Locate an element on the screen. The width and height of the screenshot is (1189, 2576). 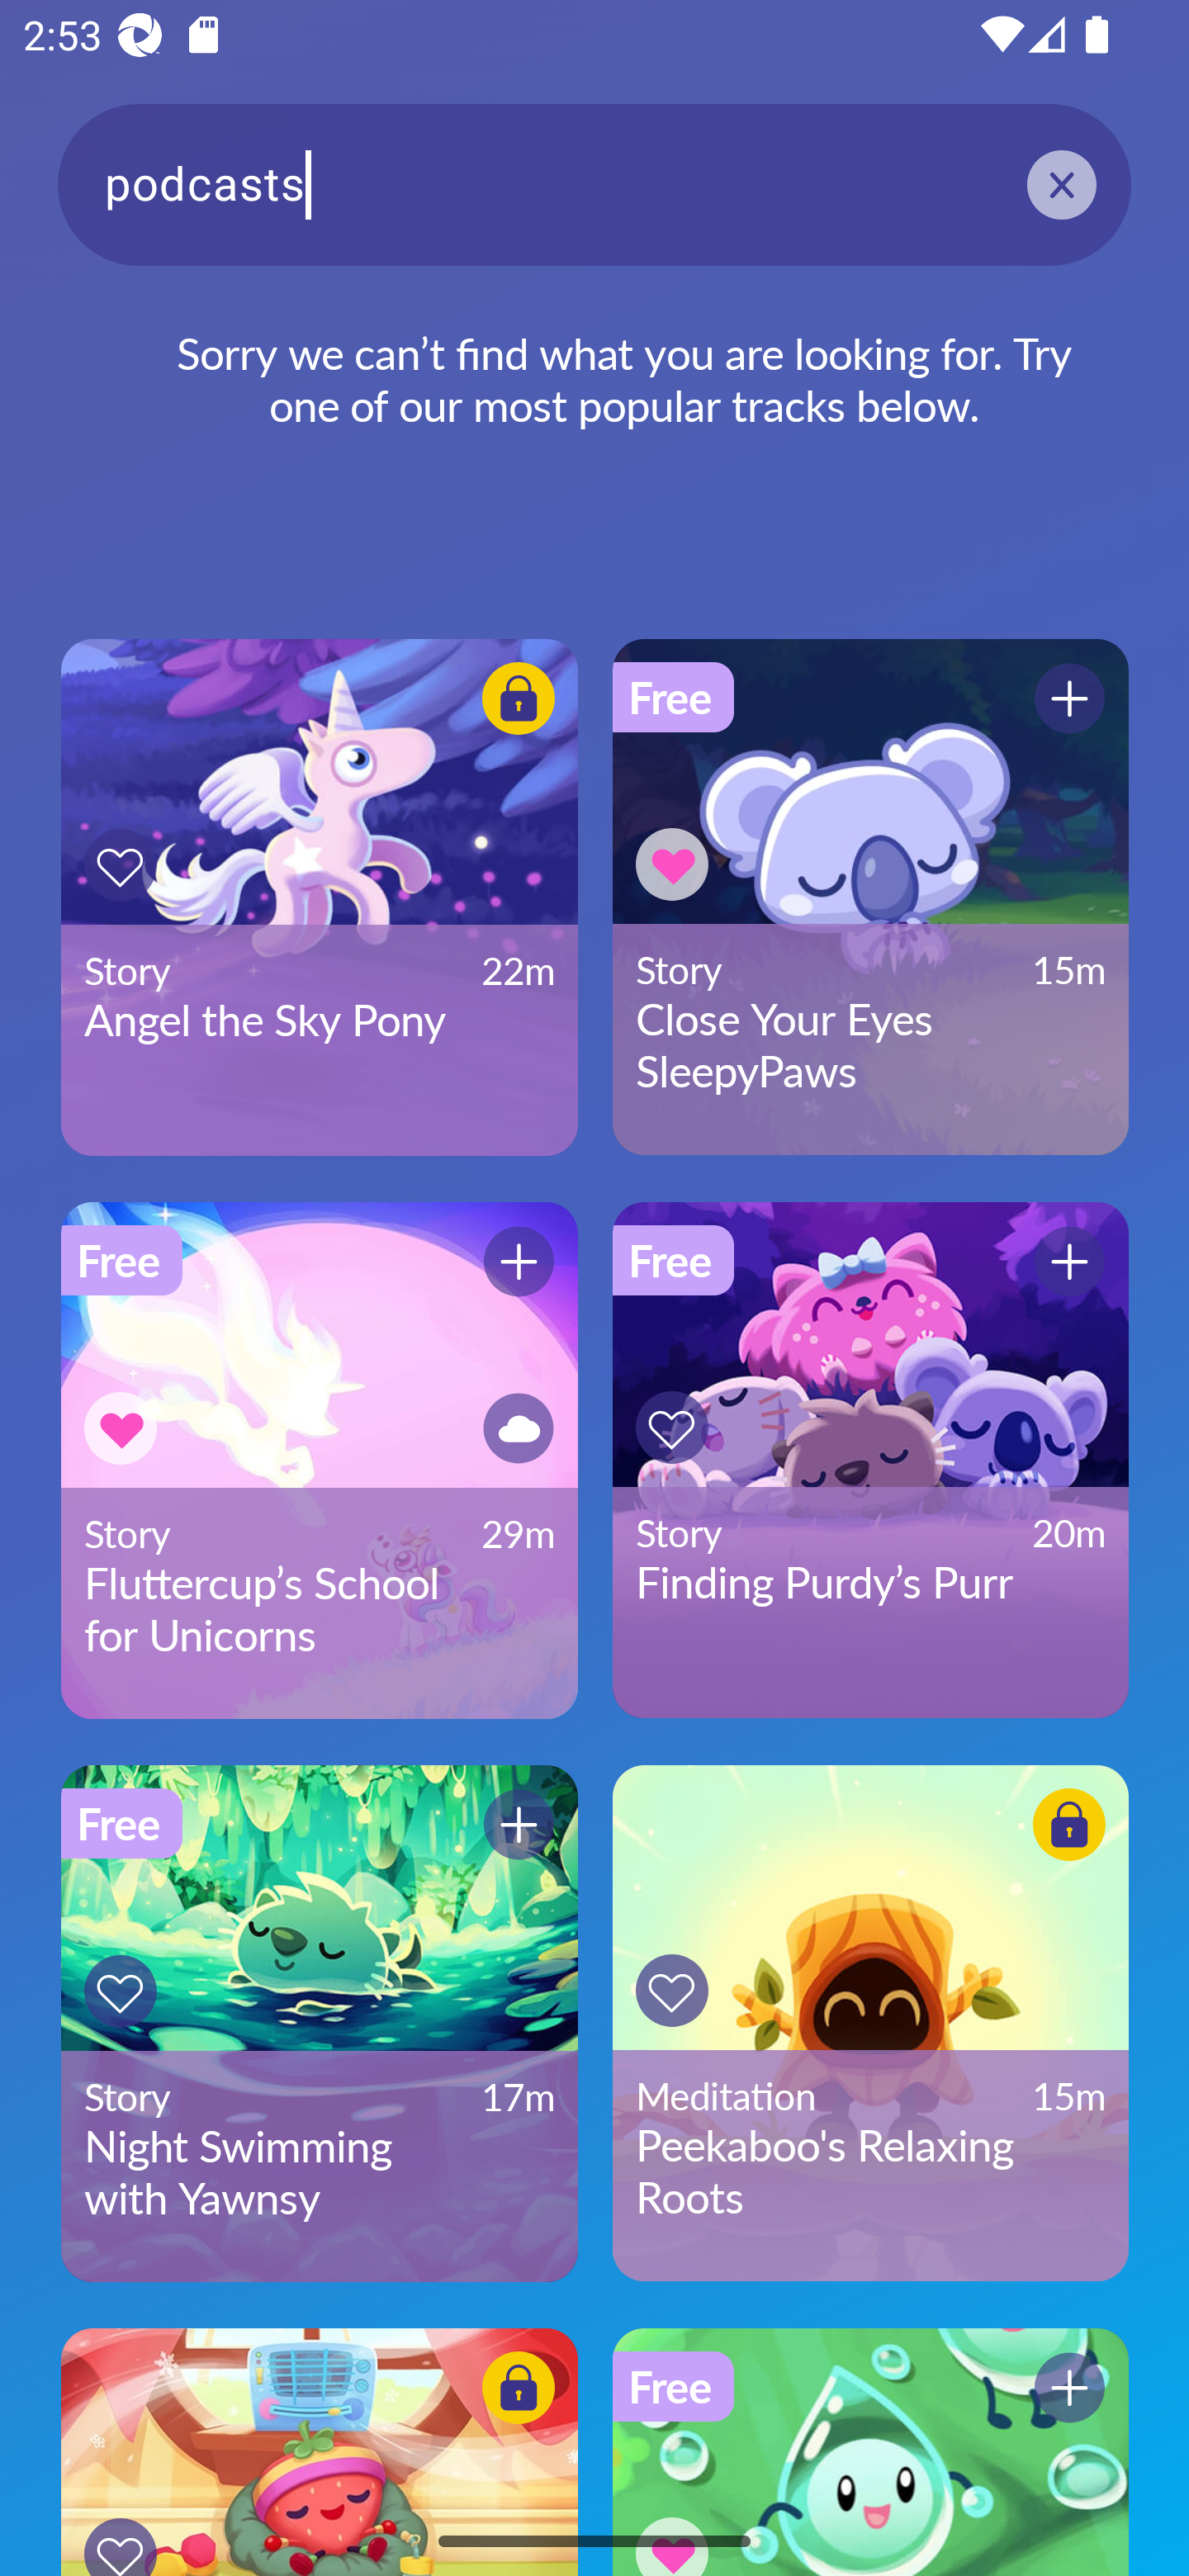
Button is located at coordinates (1069, 1823).